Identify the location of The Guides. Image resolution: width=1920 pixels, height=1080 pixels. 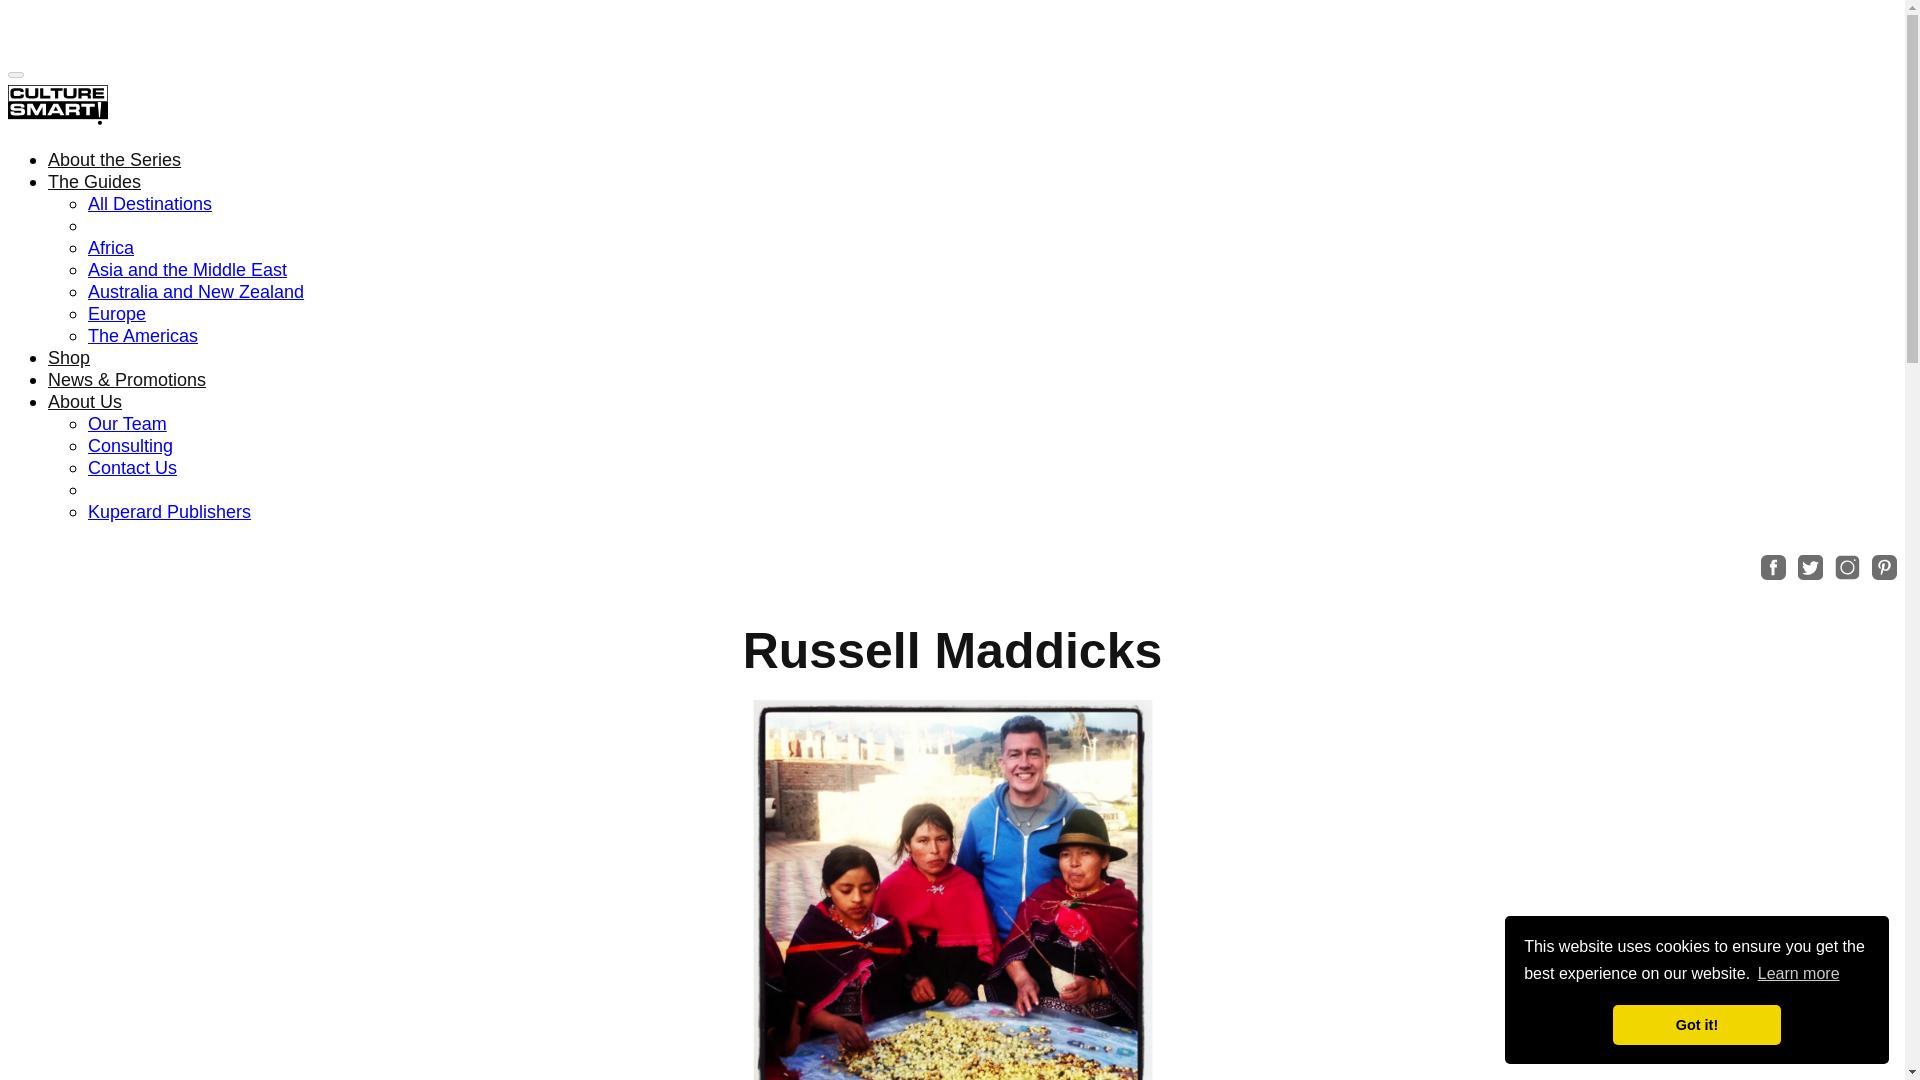
(96, 182).